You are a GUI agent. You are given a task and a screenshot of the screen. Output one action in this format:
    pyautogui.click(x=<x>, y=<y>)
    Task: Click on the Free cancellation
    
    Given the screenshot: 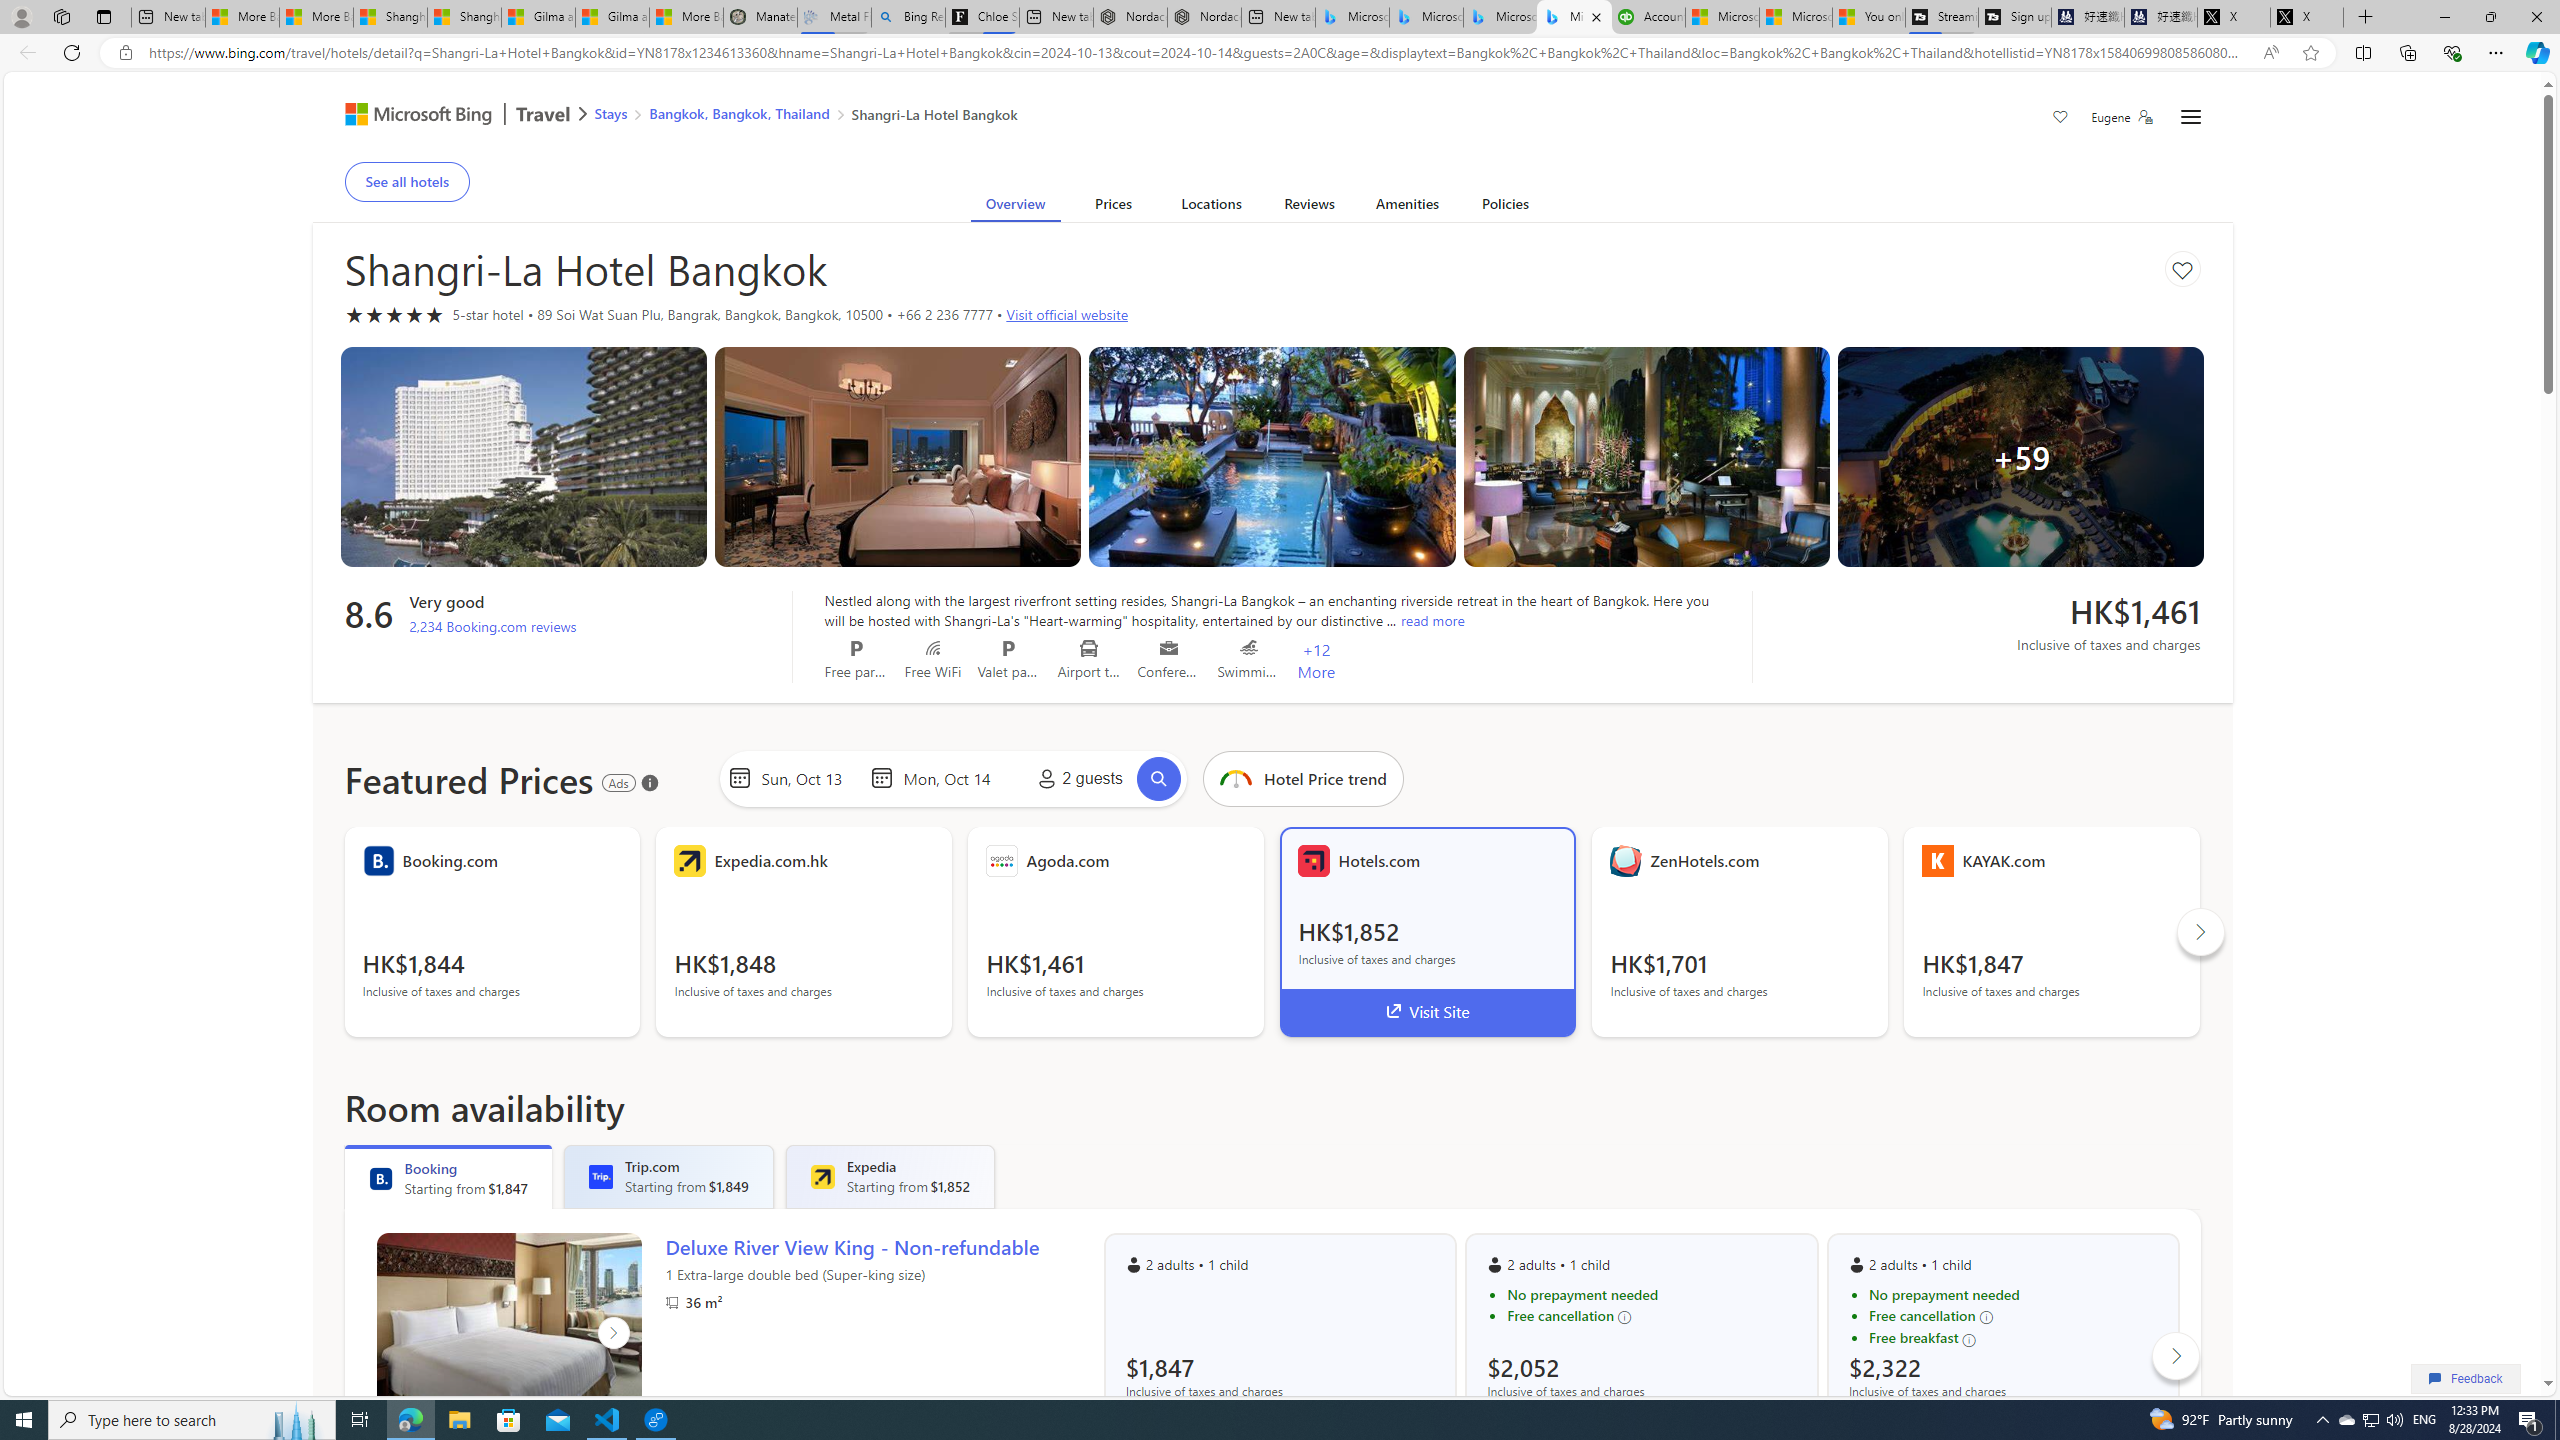 What is the action you would take?
    pyautogui.click(x=2013, y=1316)
    